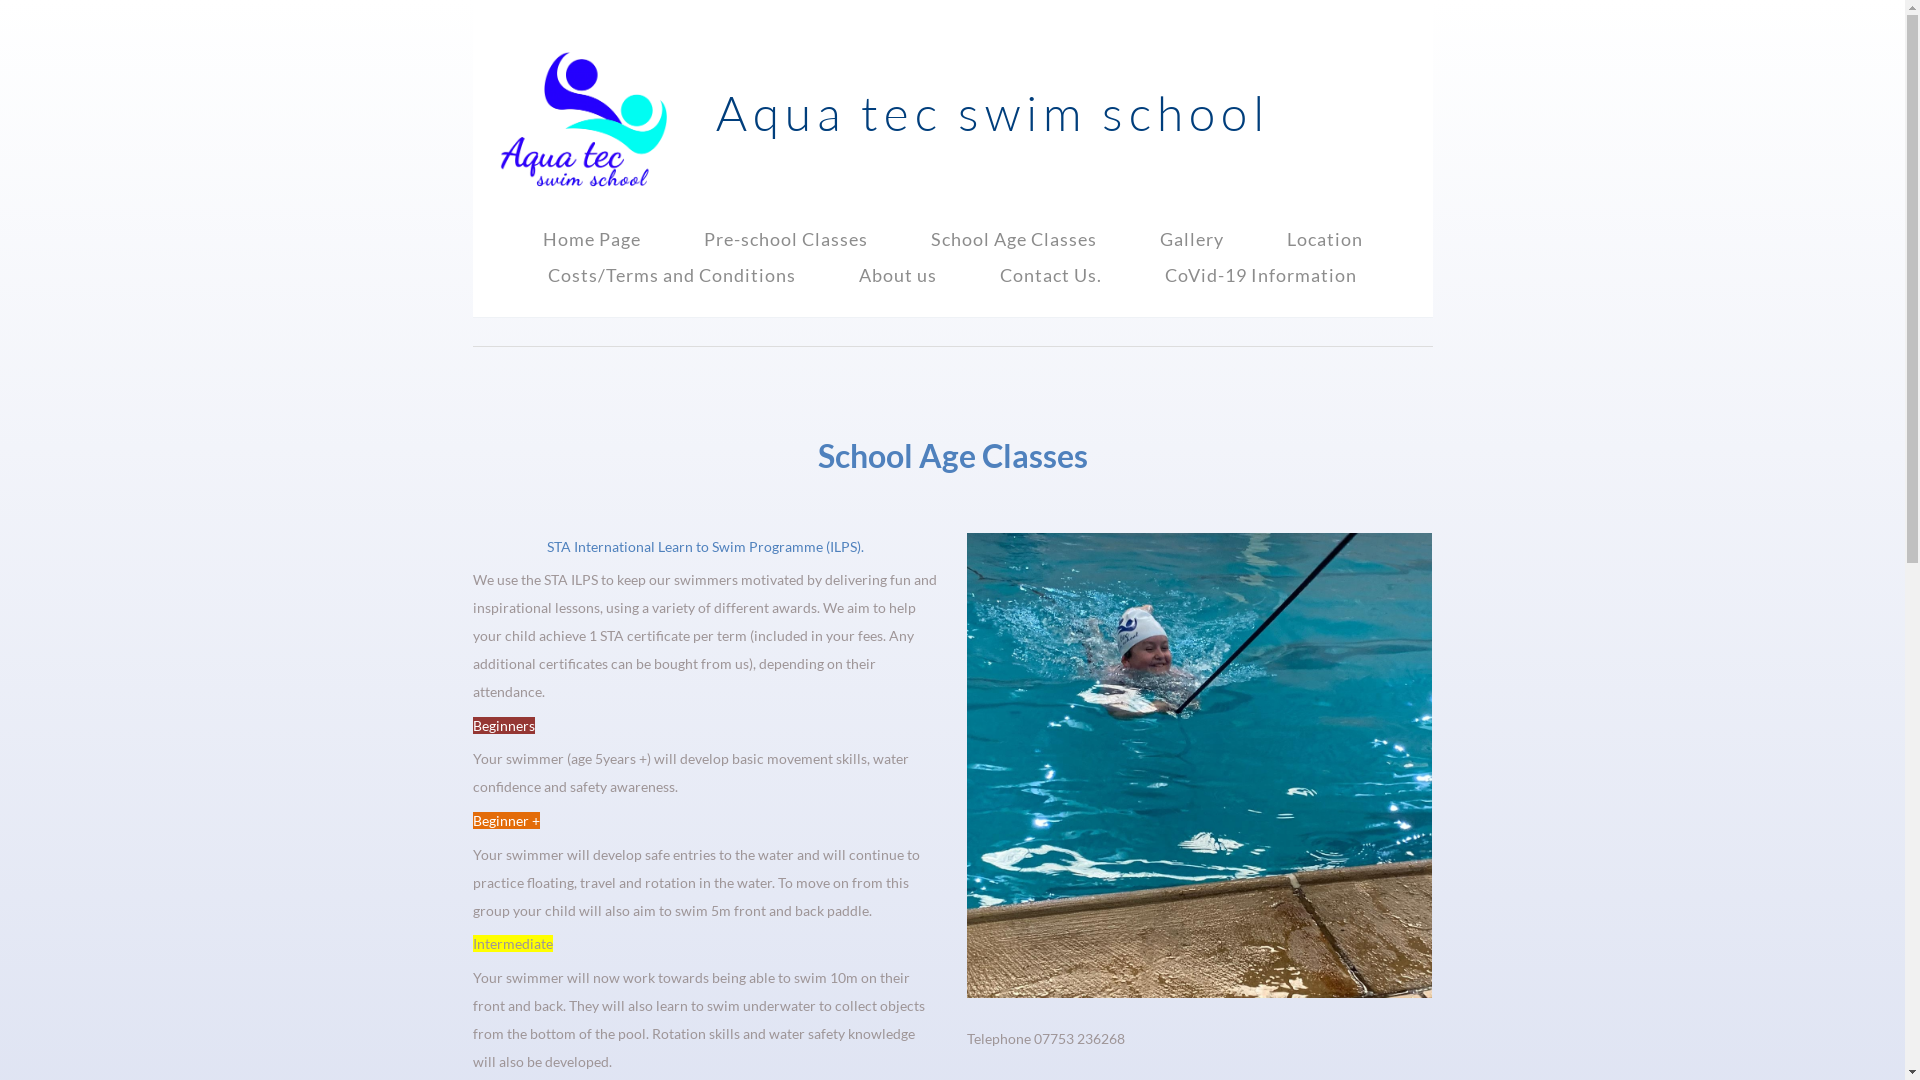 This screenshot has width=1920, height=1080. I want to click on Contact Us., so click(1050, 274).